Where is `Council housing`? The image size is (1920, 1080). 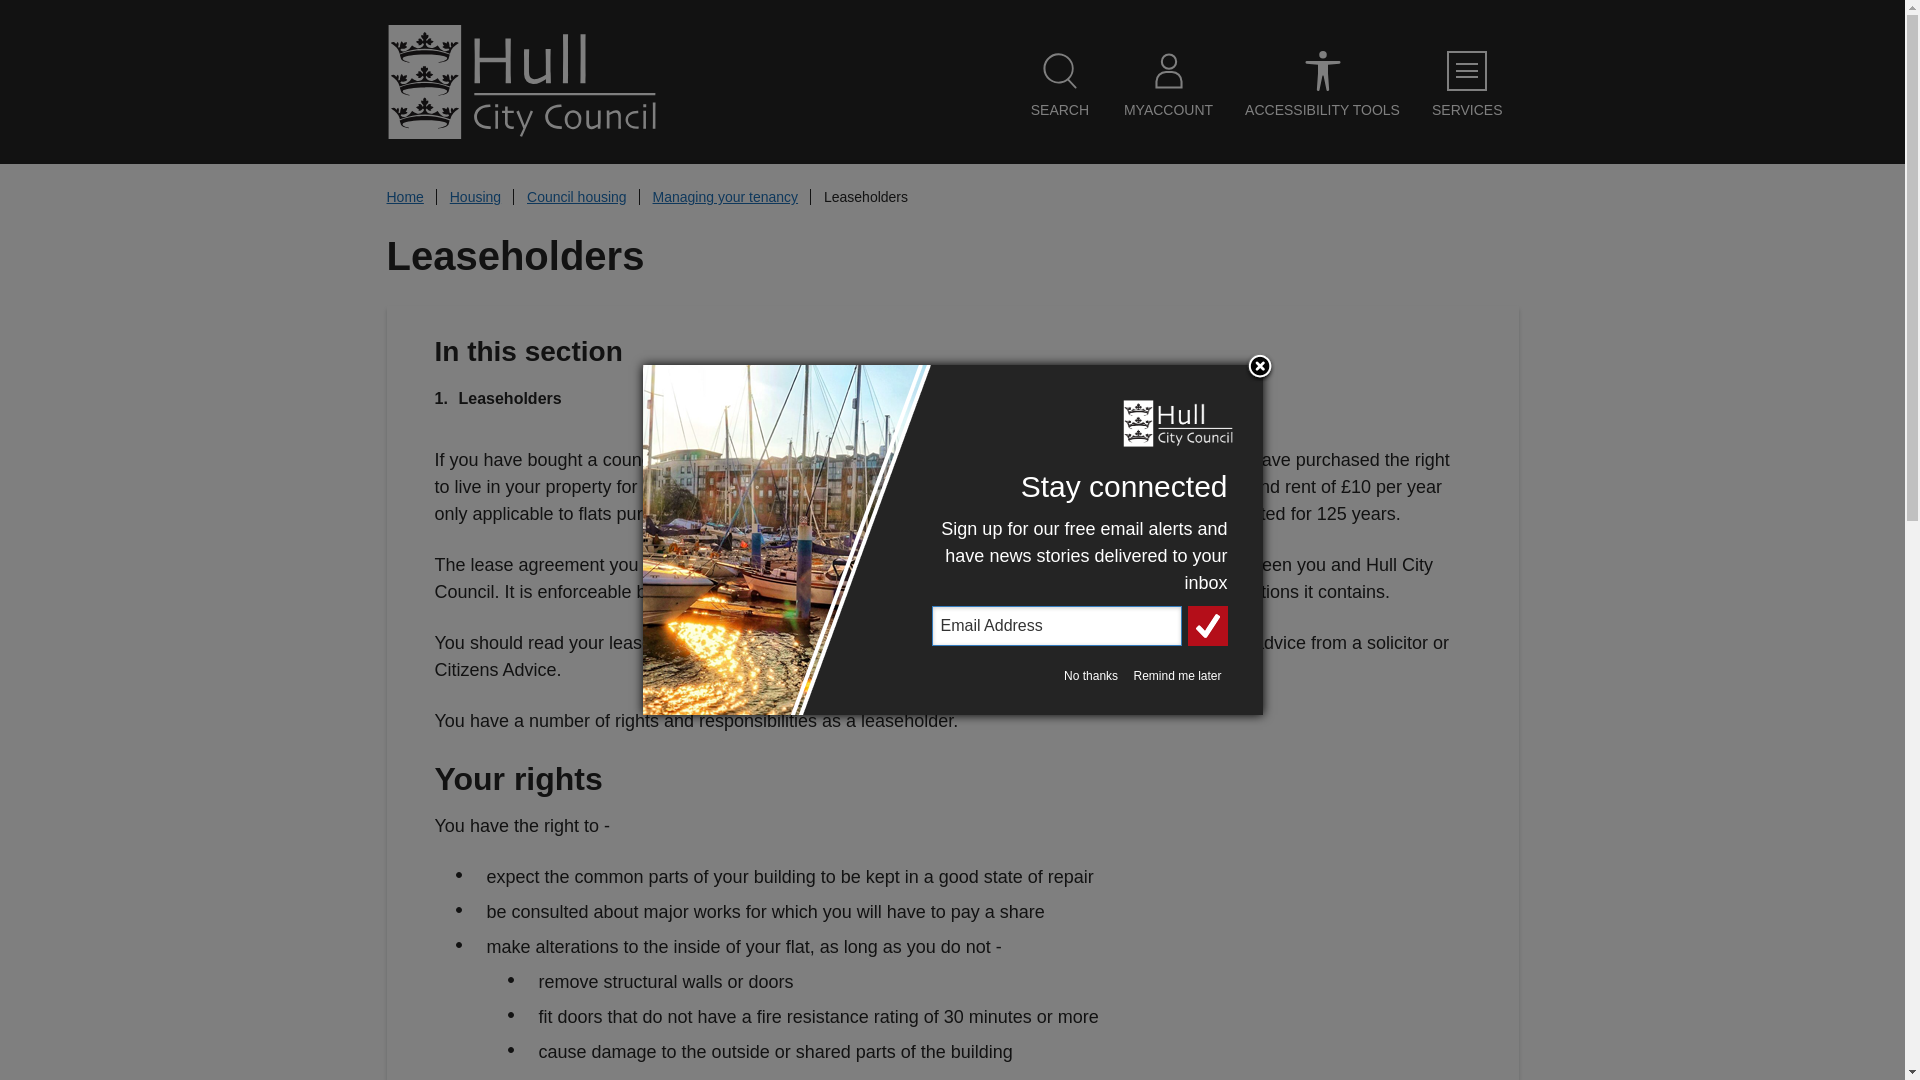 Council housing is located at coordinates (576, 196).